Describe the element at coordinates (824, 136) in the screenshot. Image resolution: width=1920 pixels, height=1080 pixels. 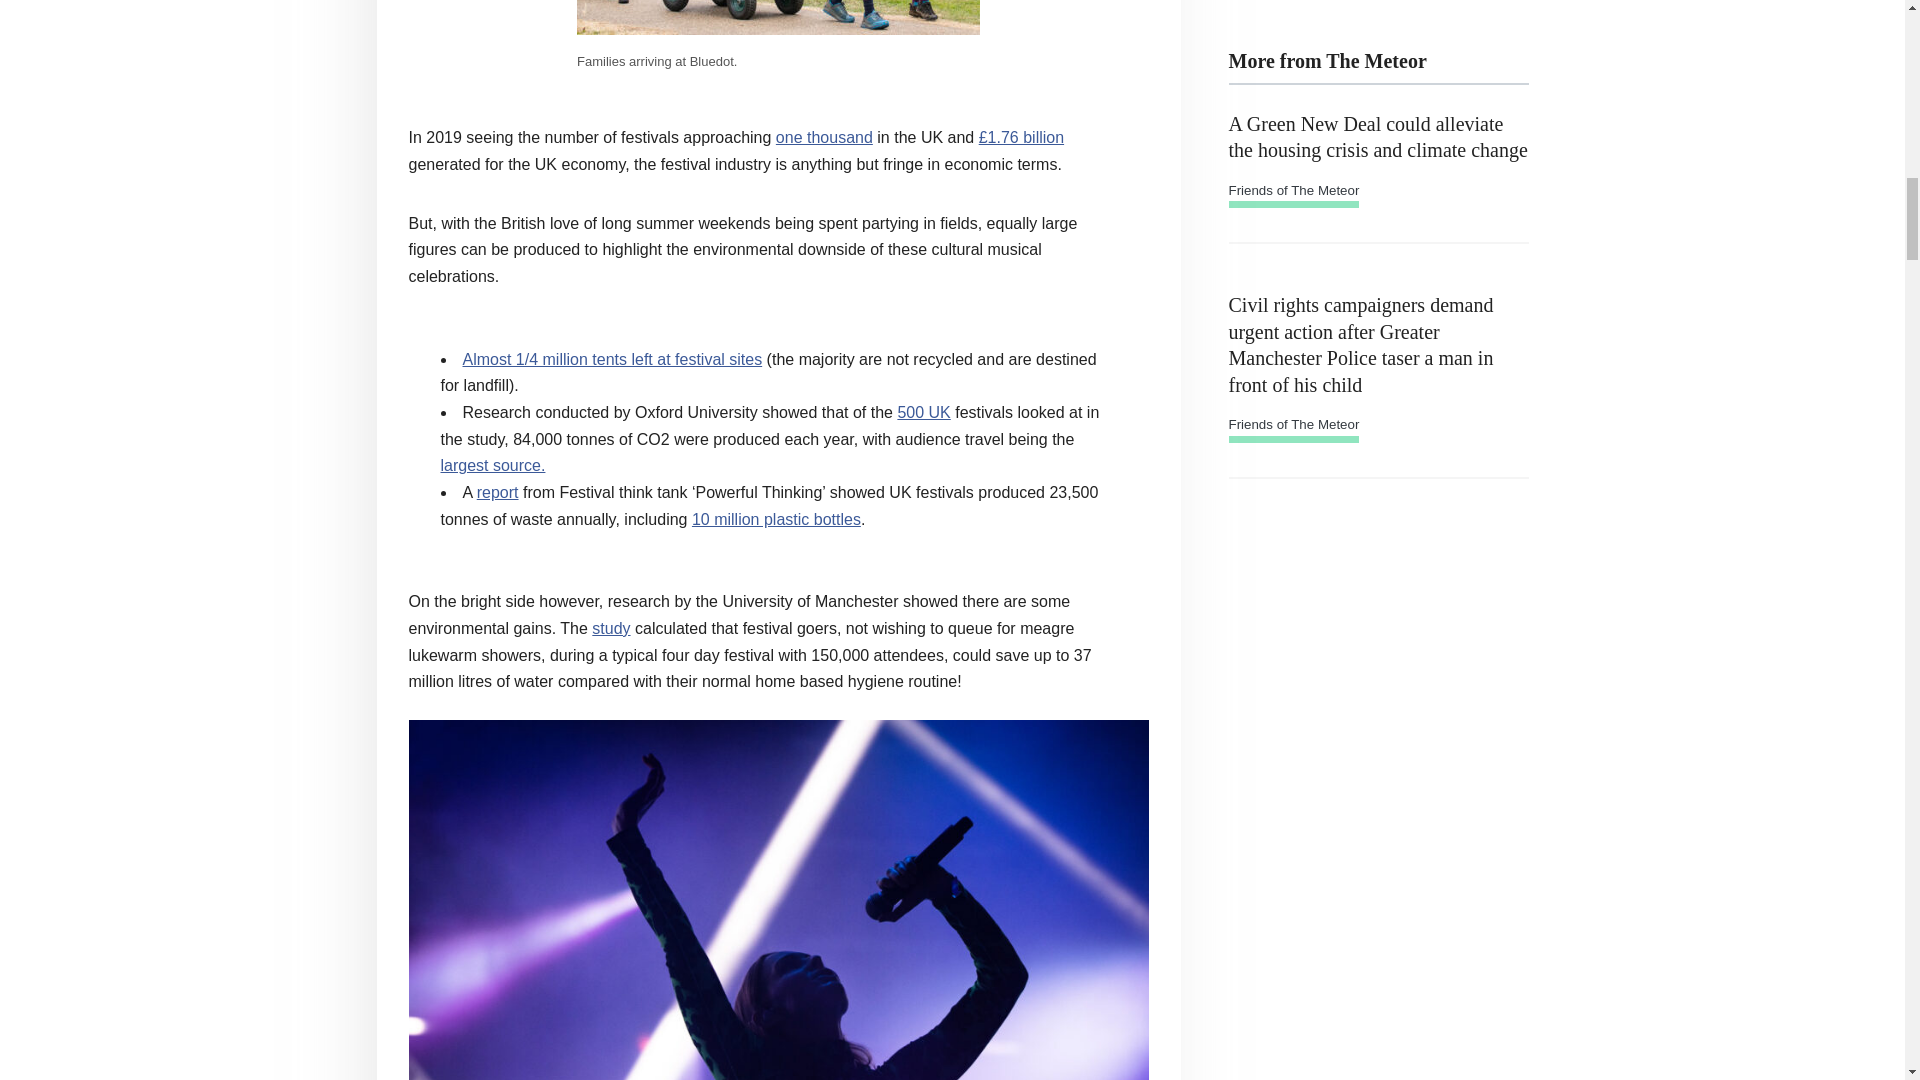
I see `one thousand` at that location.